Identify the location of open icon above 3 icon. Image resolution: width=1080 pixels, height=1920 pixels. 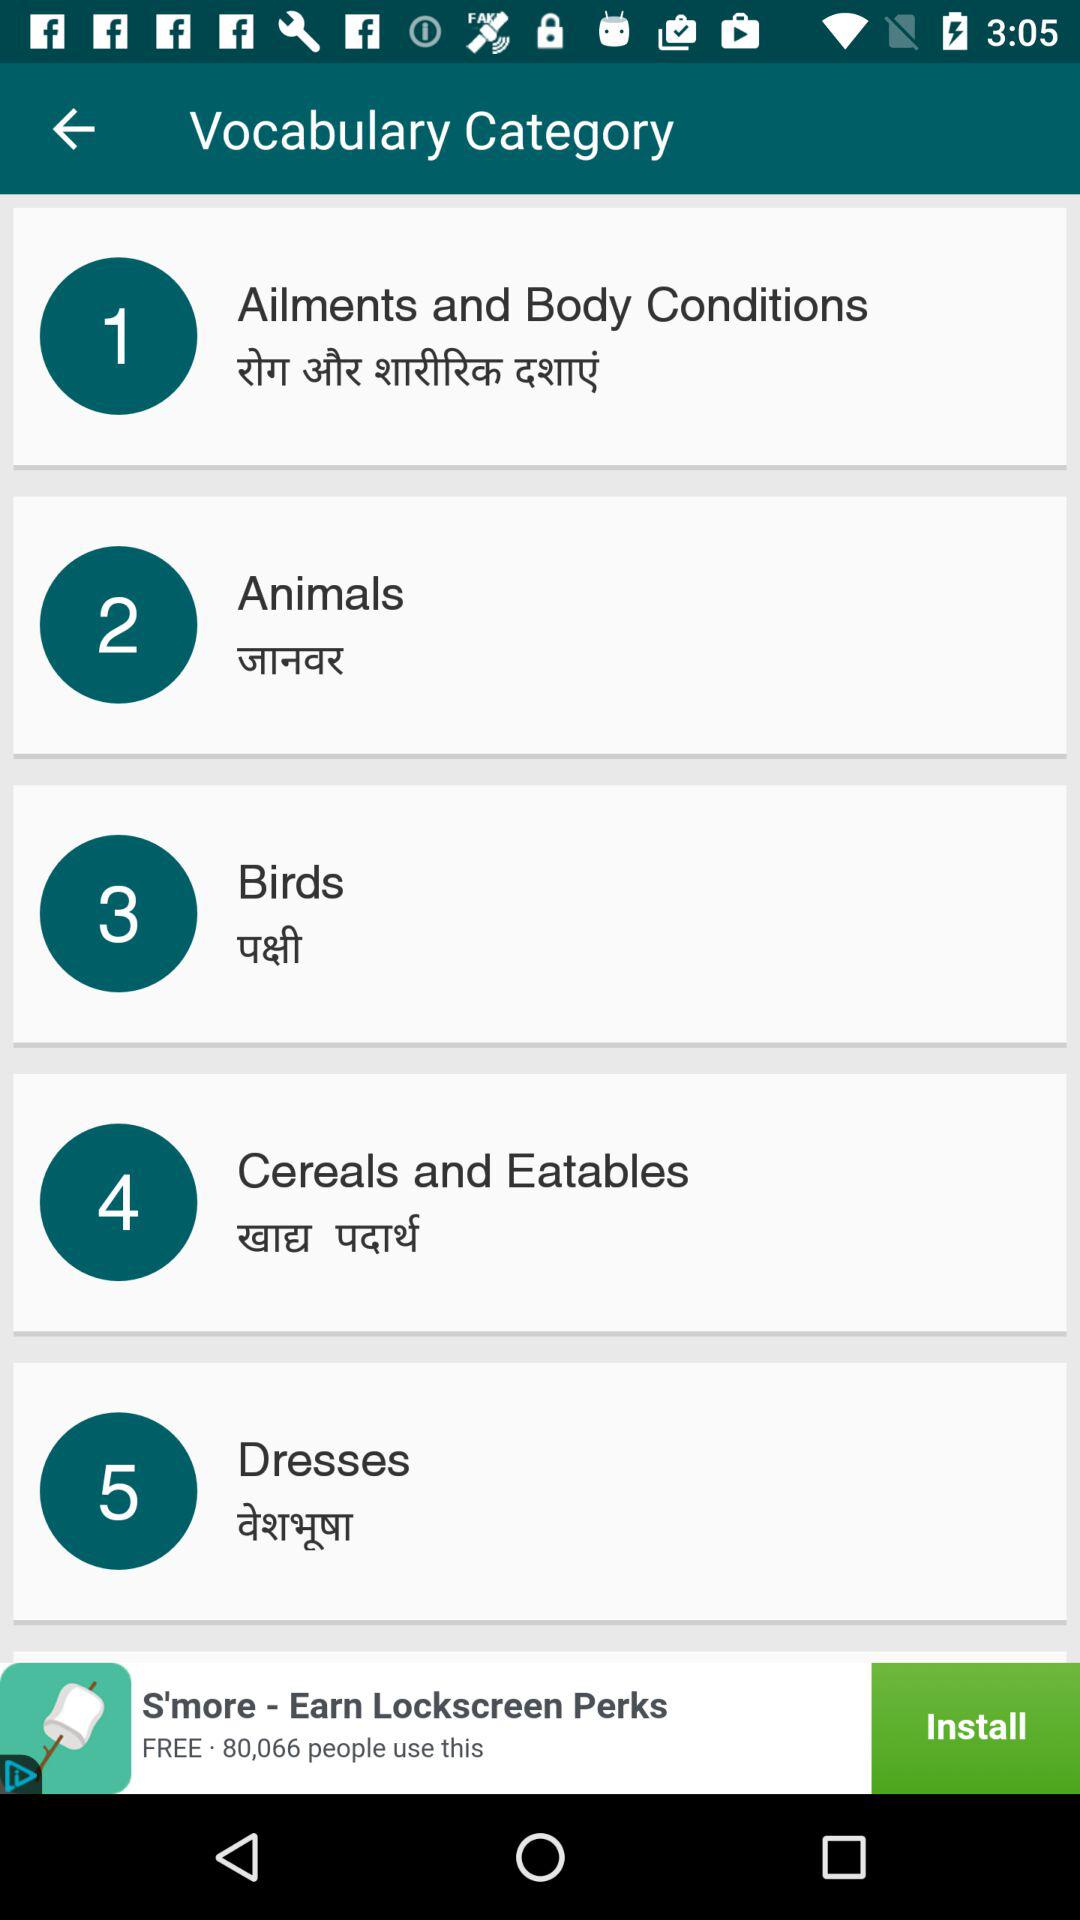
(118, 624).